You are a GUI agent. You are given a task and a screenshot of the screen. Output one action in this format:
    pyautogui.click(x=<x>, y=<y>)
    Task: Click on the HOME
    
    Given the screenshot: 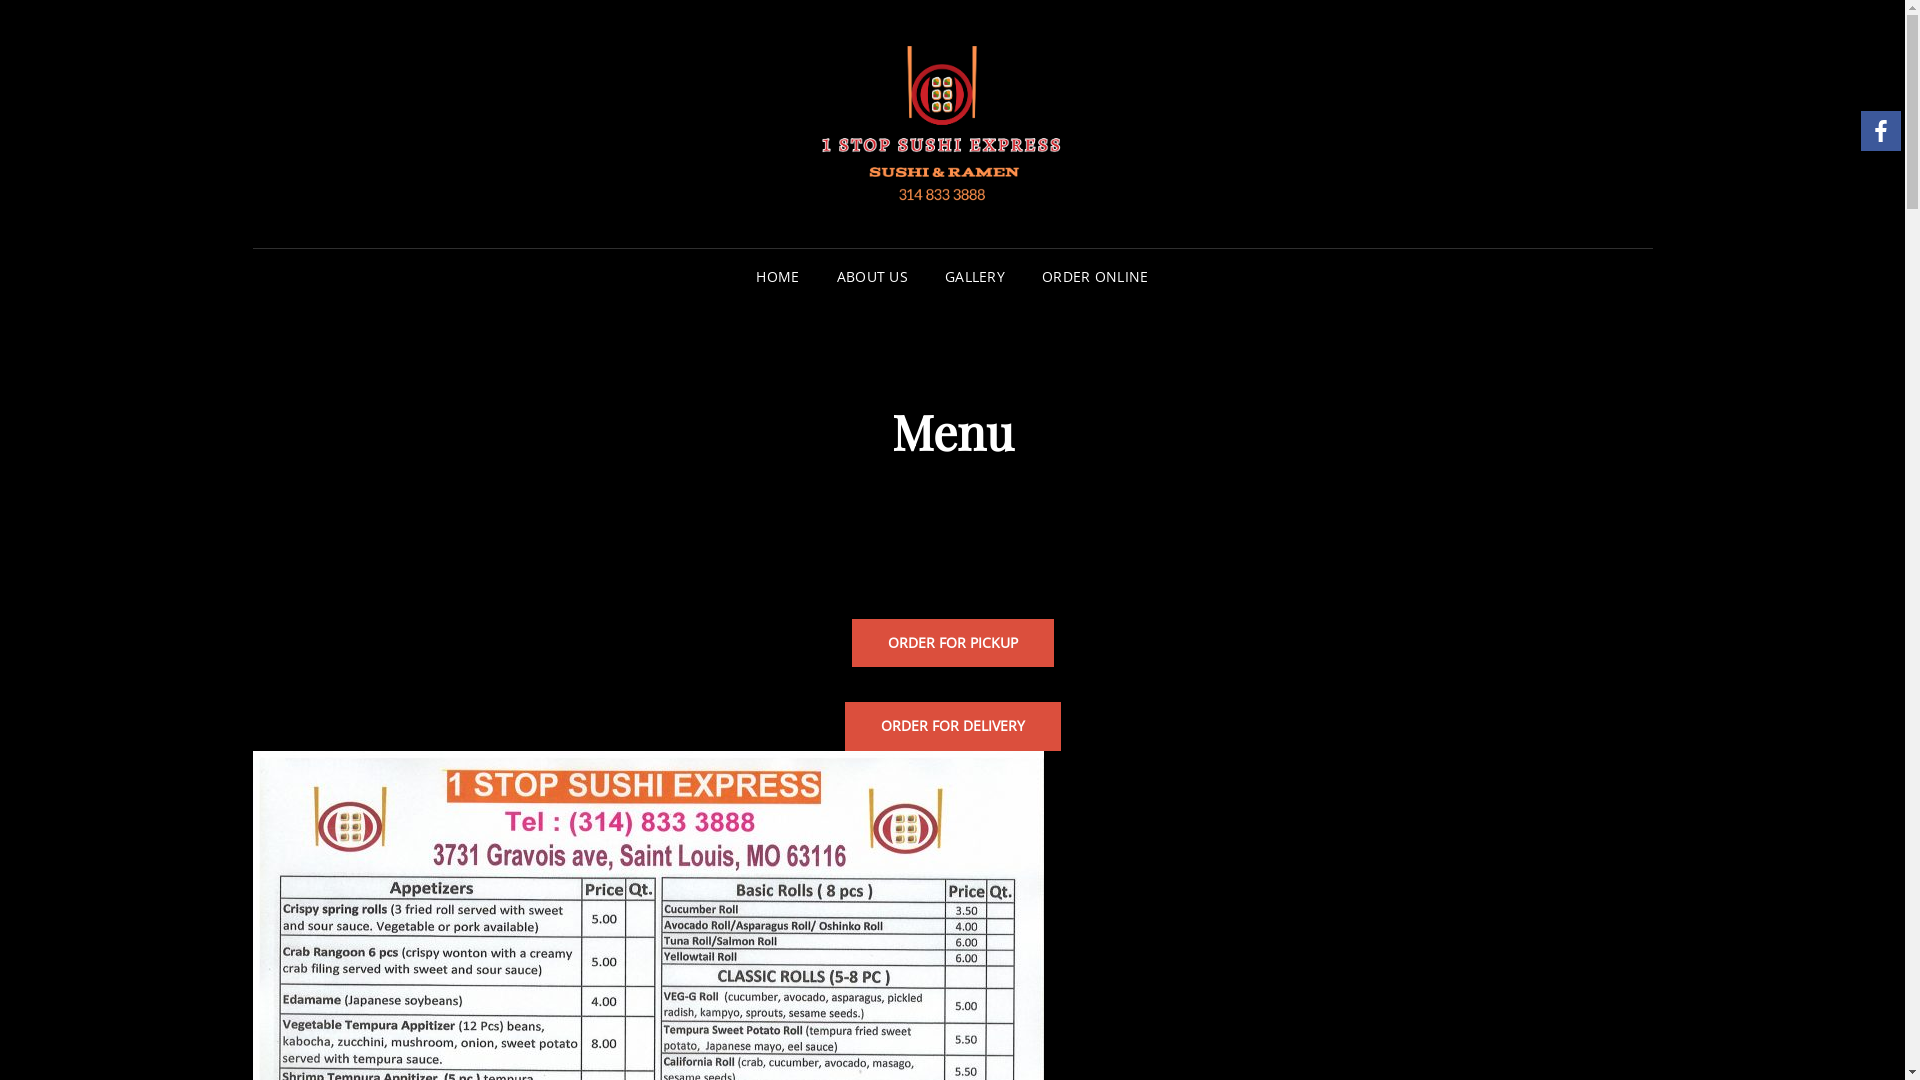 What is the action you would take?
    pyautogui.click(x=778, y=277)
    